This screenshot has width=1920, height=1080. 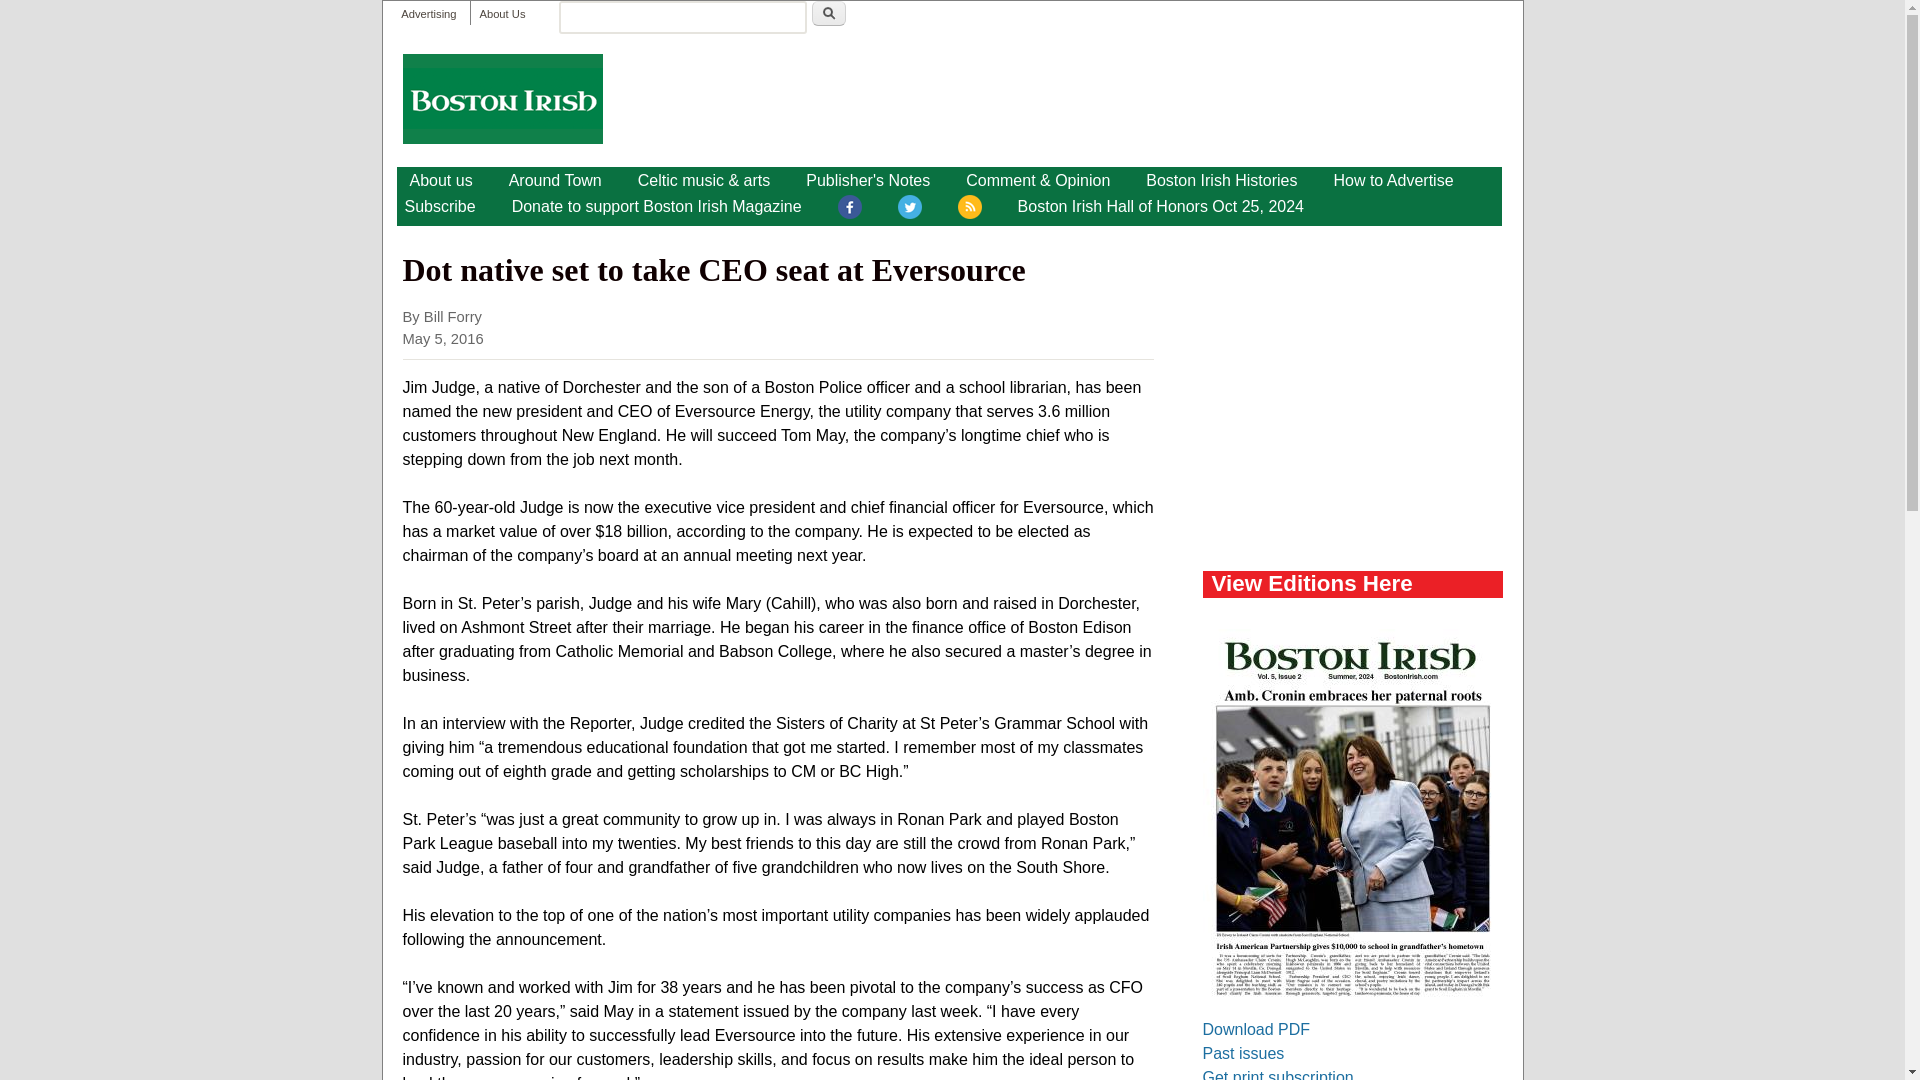 What do you see at coordinates (1277, 1074) in the screenshot?
I see `Get print subscription` at bounding box center [1277, 1074].